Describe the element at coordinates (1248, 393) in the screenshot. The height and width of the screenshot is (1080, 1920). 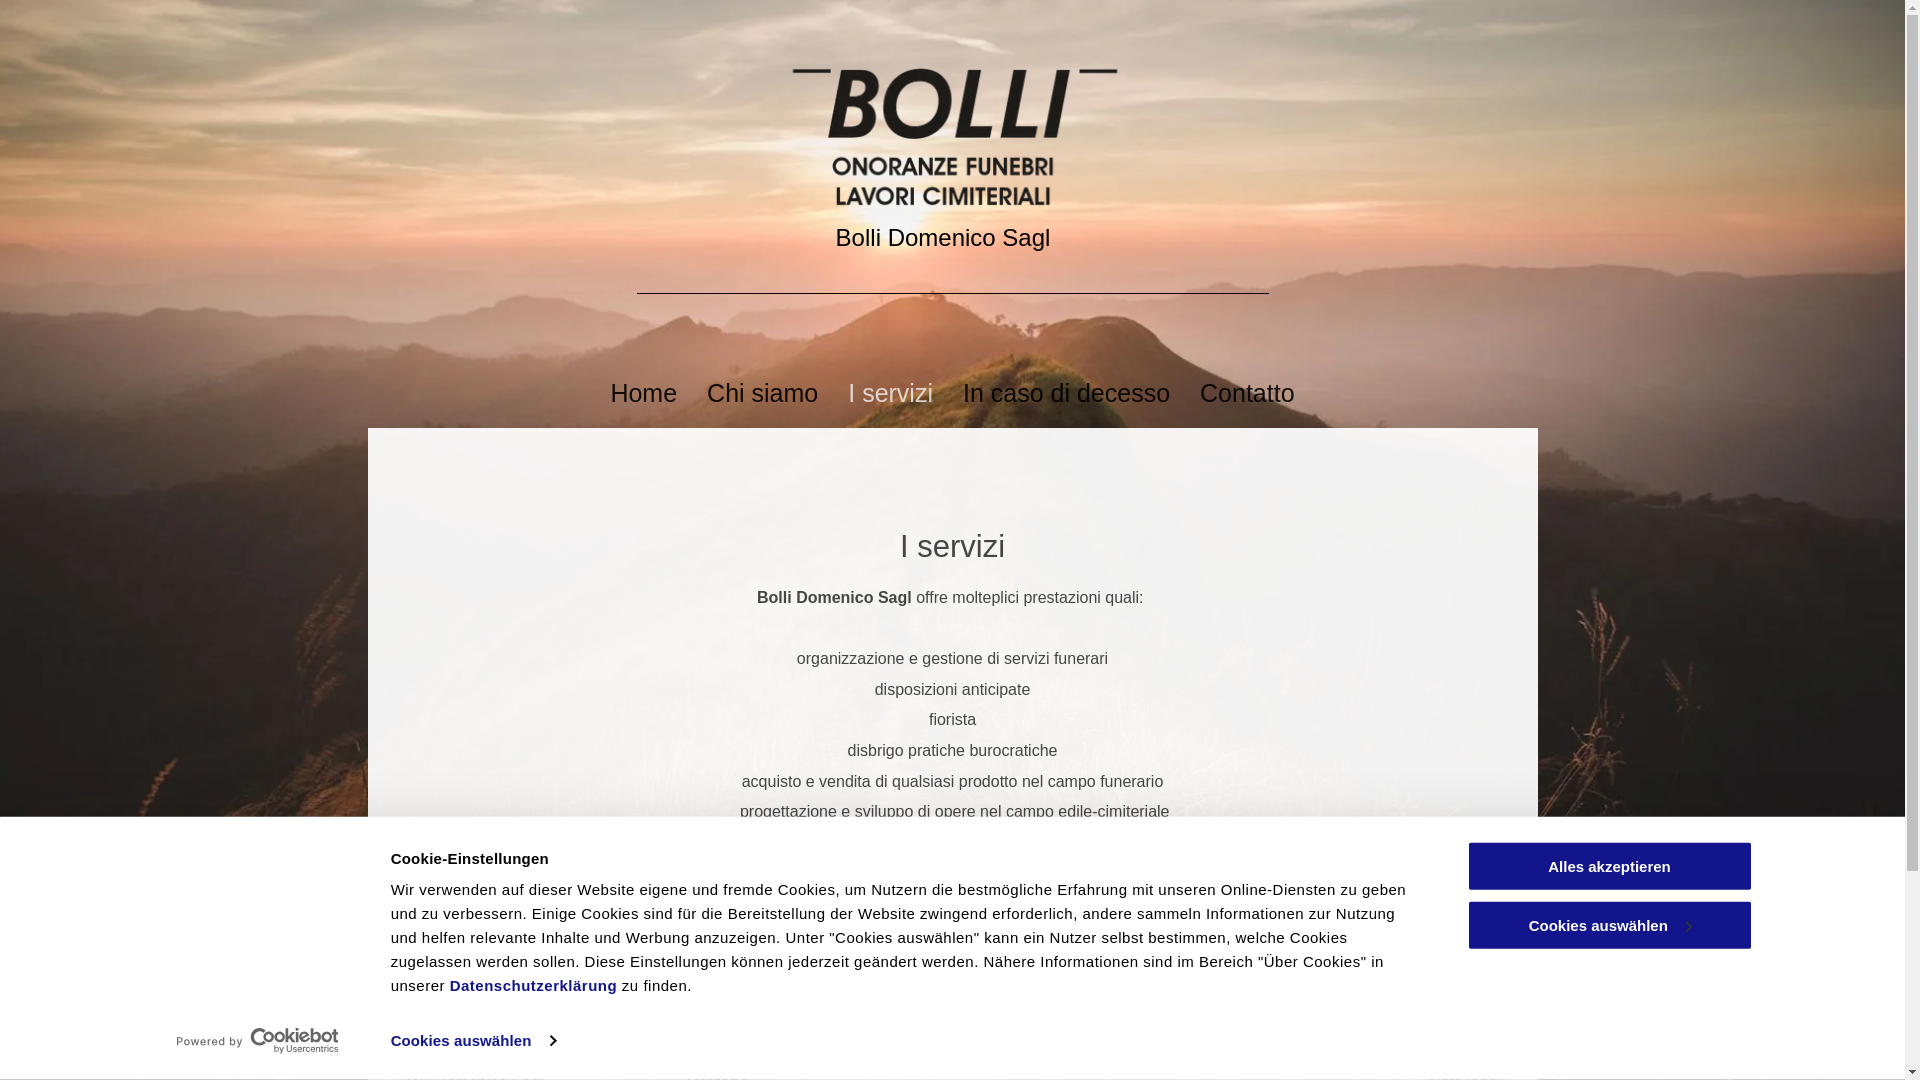
I see `Contatto` at that location.